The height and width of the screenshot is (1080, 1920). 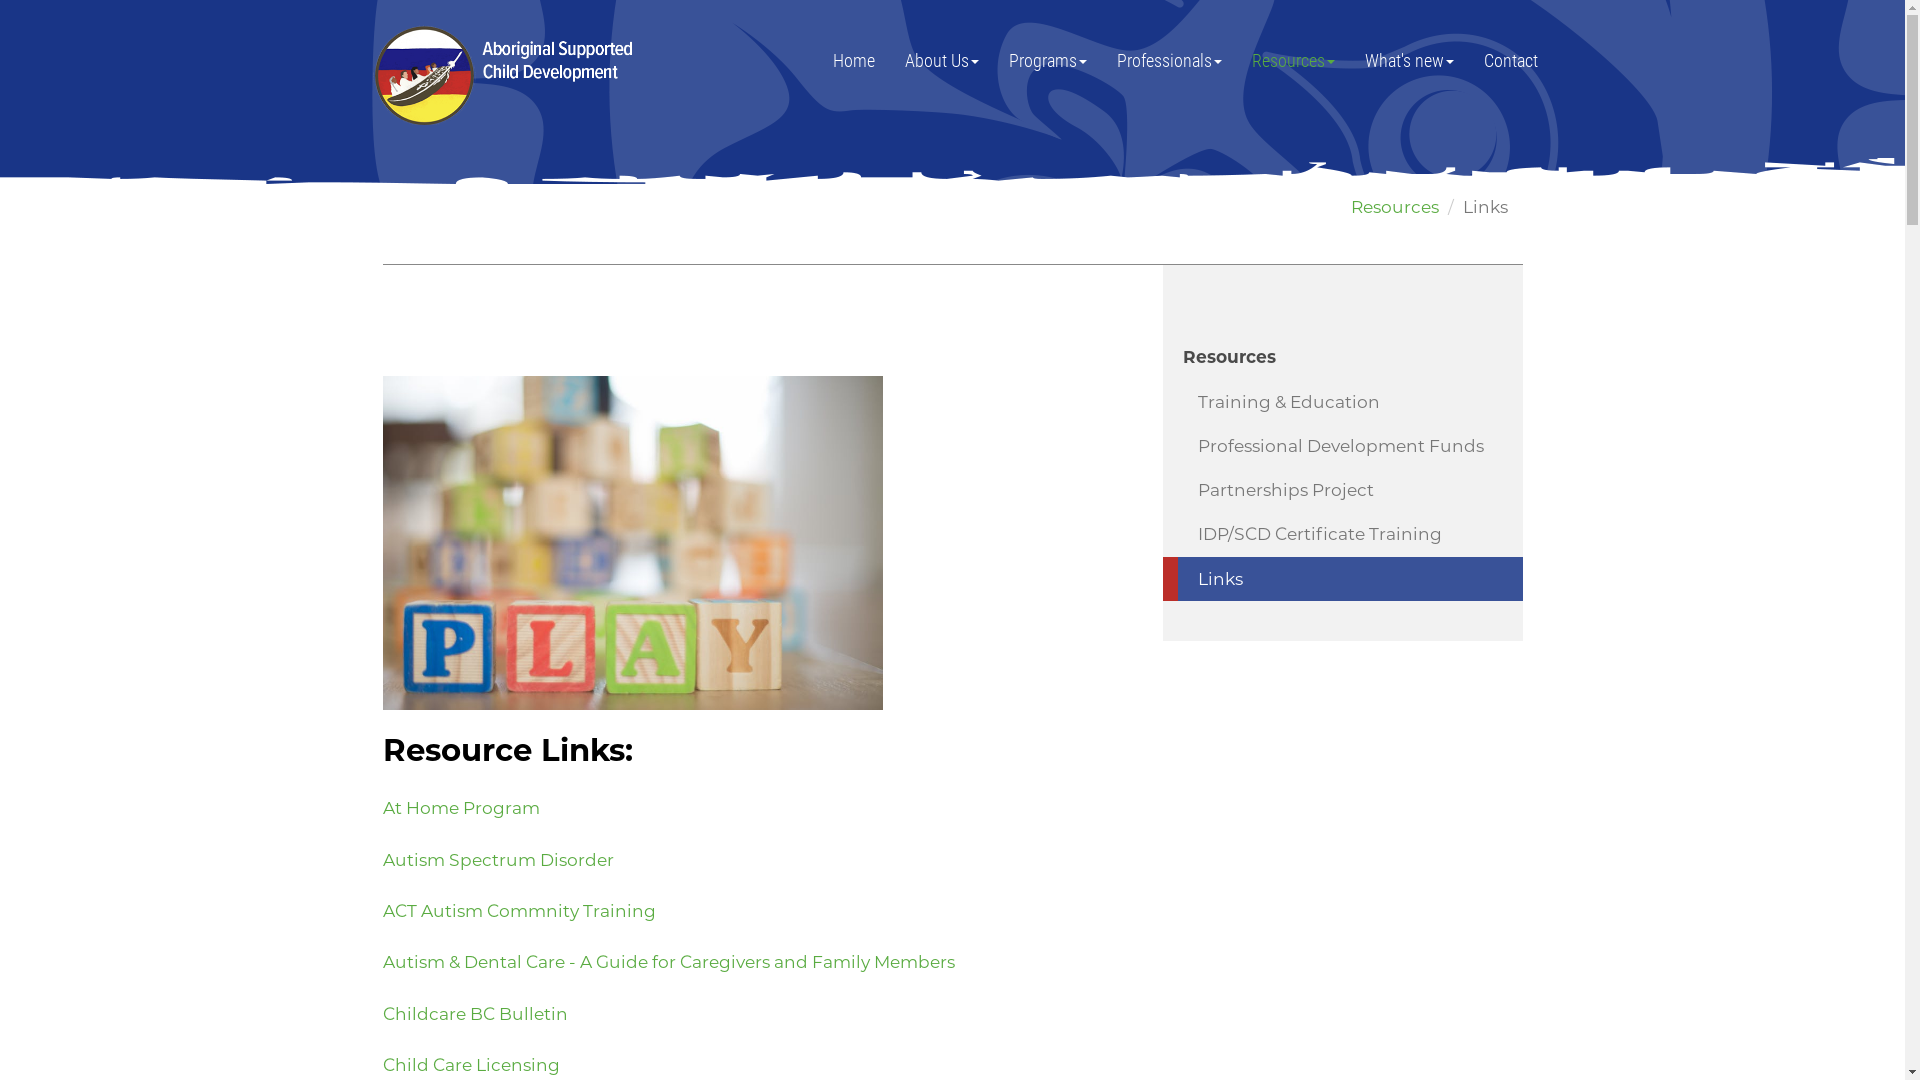 What do you see at coordinates (1292, 60) in the screenshot?
I see `Resources` at bounding box center [1292, 60].